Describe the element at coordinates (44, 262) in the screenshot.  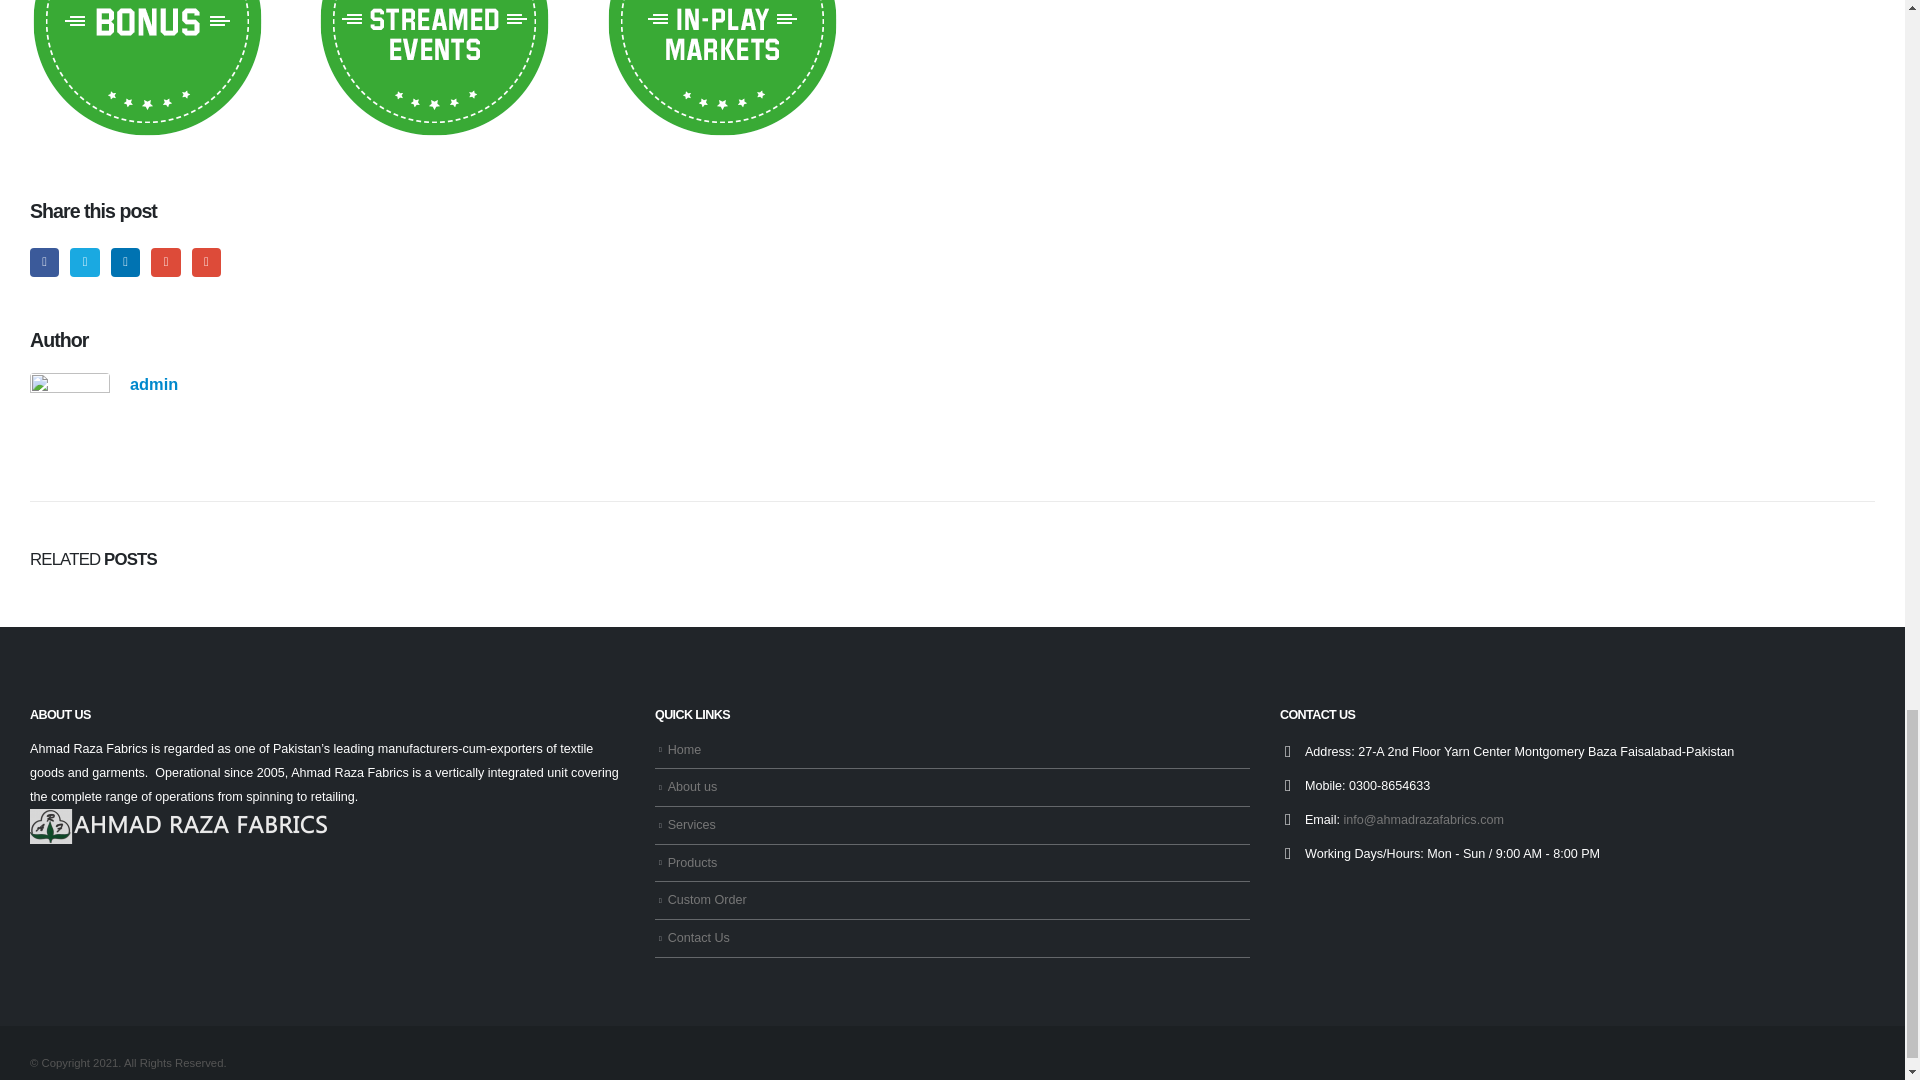
I see `Facebook` at that location.